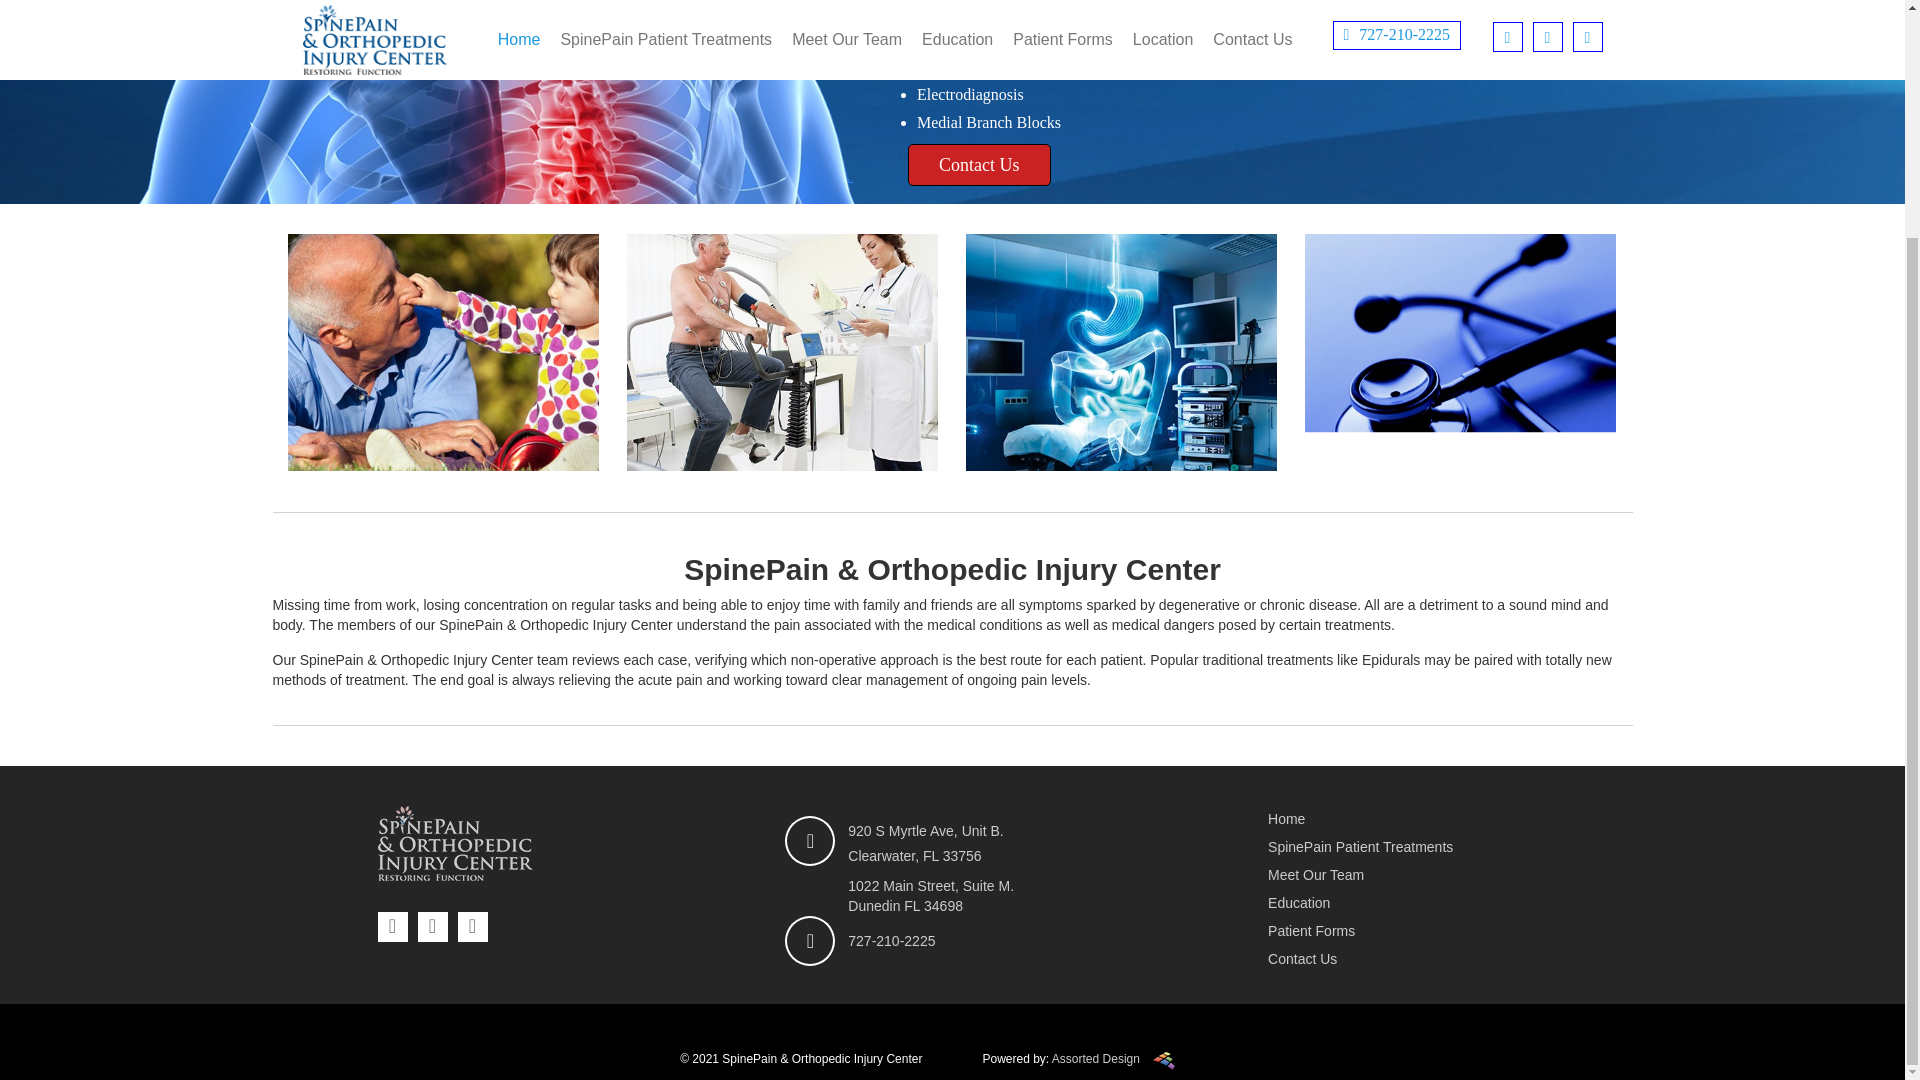 This screenshot has width=1920, height=1080. Describe the element at coordinates (978, 164) in the screenshot. I see `Contact Us` at that location.